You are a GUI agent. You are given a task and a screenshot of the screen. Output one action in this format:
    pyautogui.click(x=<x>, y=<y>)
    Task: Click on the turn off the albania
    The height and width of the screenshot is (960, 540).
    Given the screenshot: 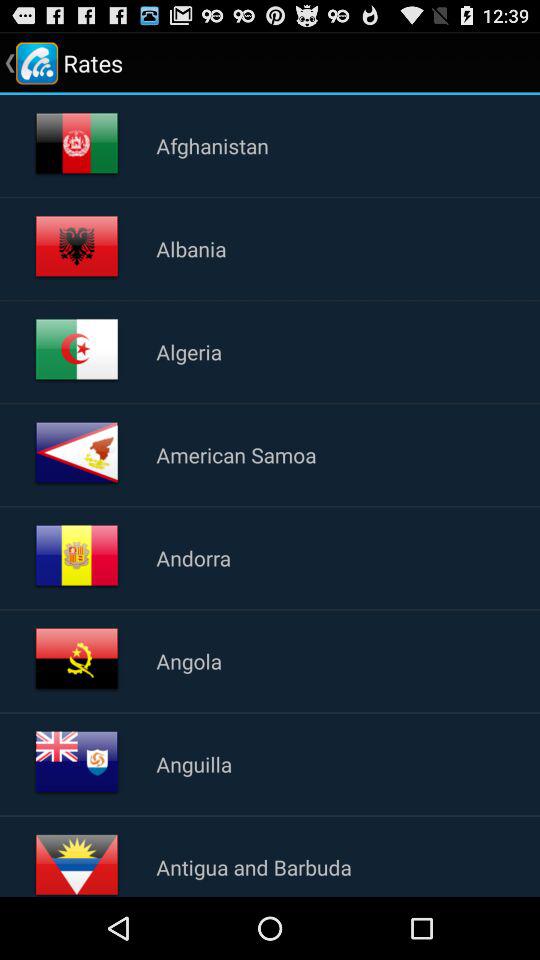 What is the action you would take?
    pyautogui.click(x=191, y=248)
    